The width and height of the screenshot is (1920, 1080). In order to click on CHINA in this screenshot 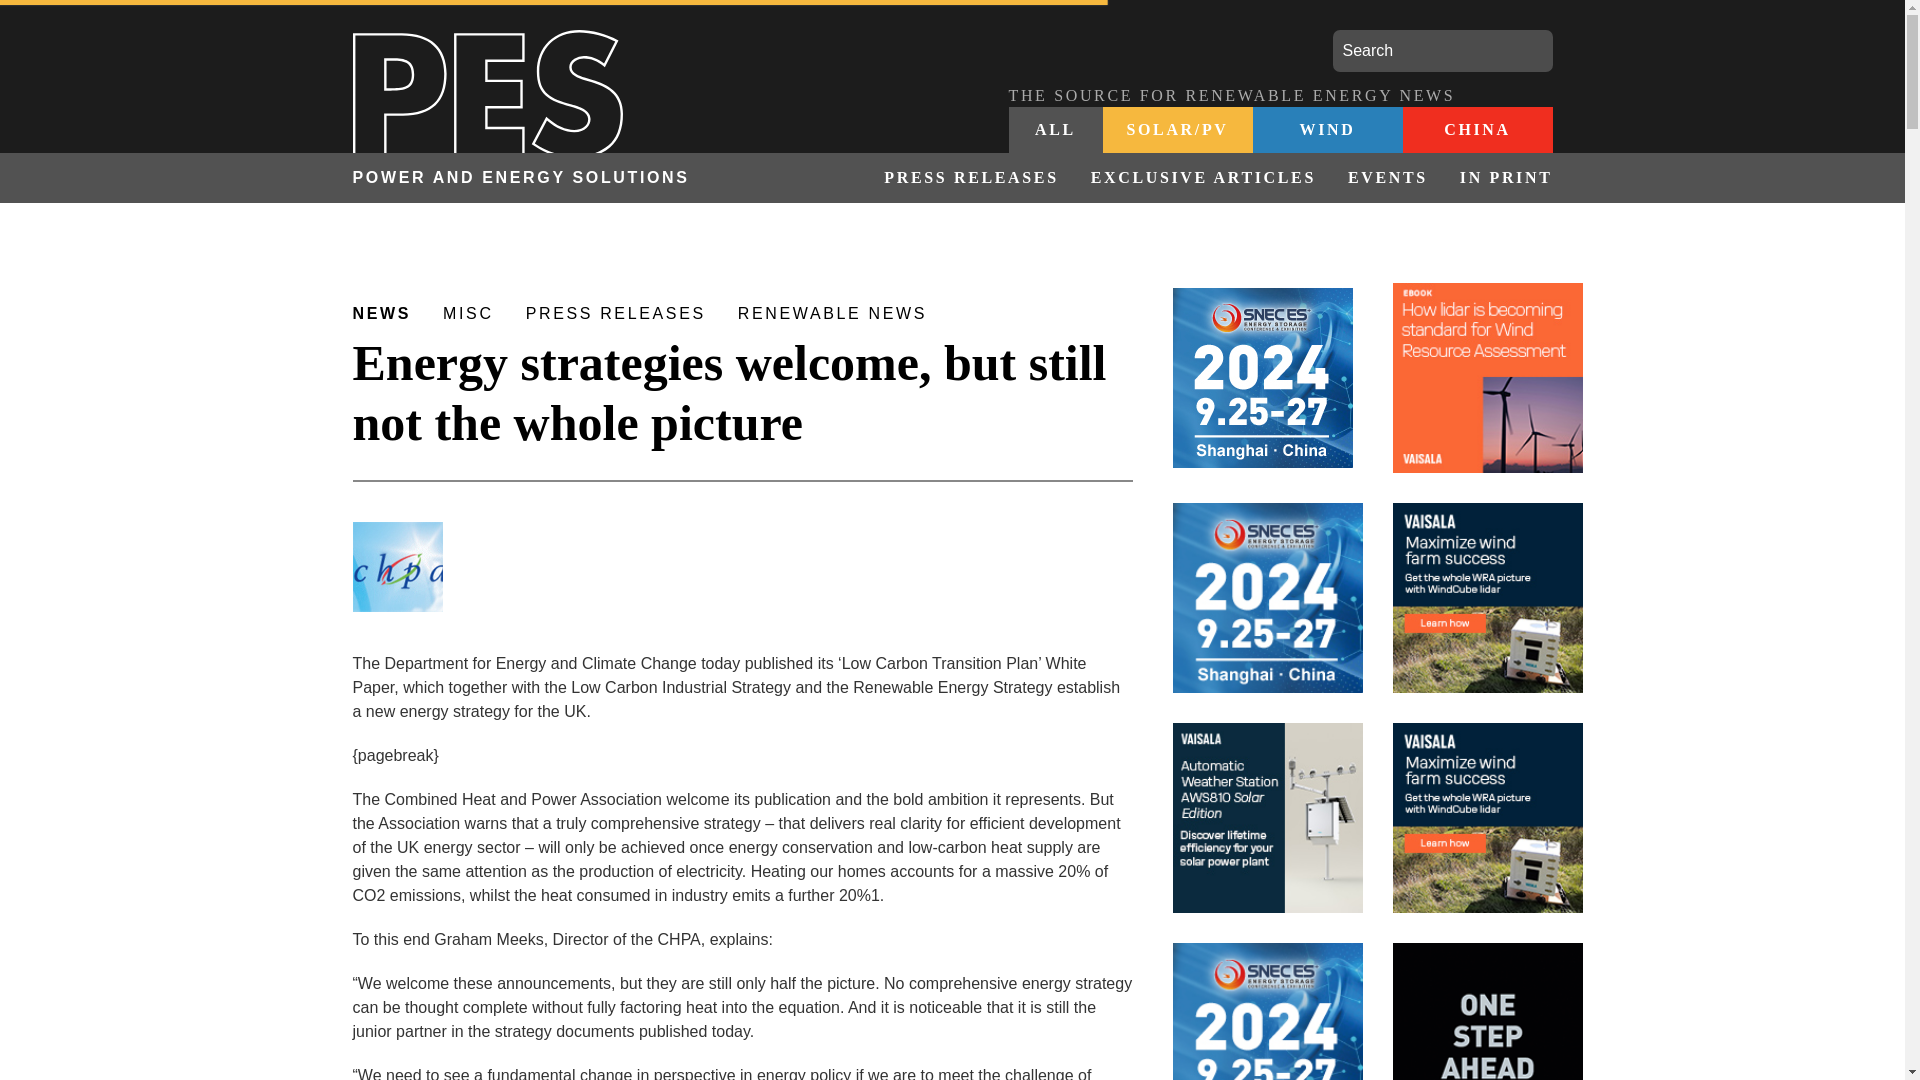, I will do `click(1476, 130)`.